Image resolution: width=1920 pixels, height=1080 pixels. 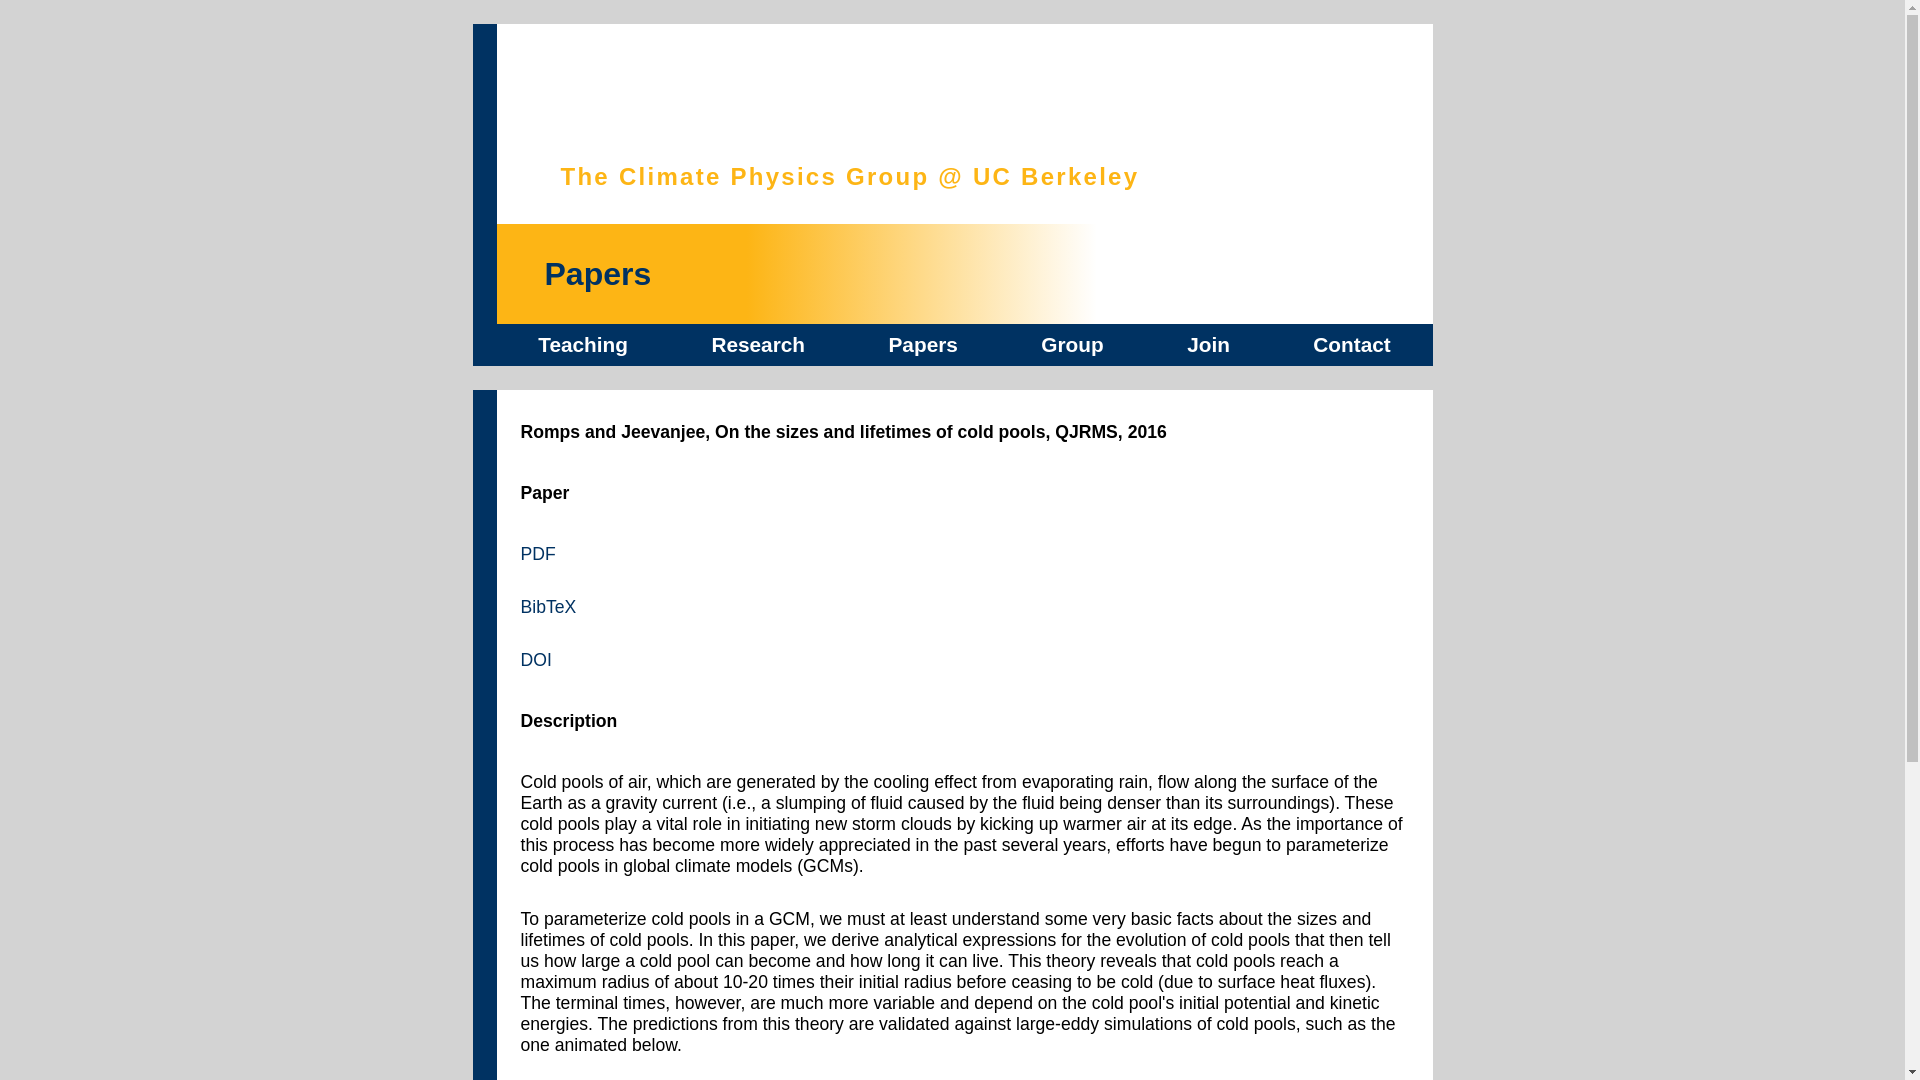 What do you see at coordinates (757, 344) in the screenshot?
I see `Research` at bounding box center [757, 344].